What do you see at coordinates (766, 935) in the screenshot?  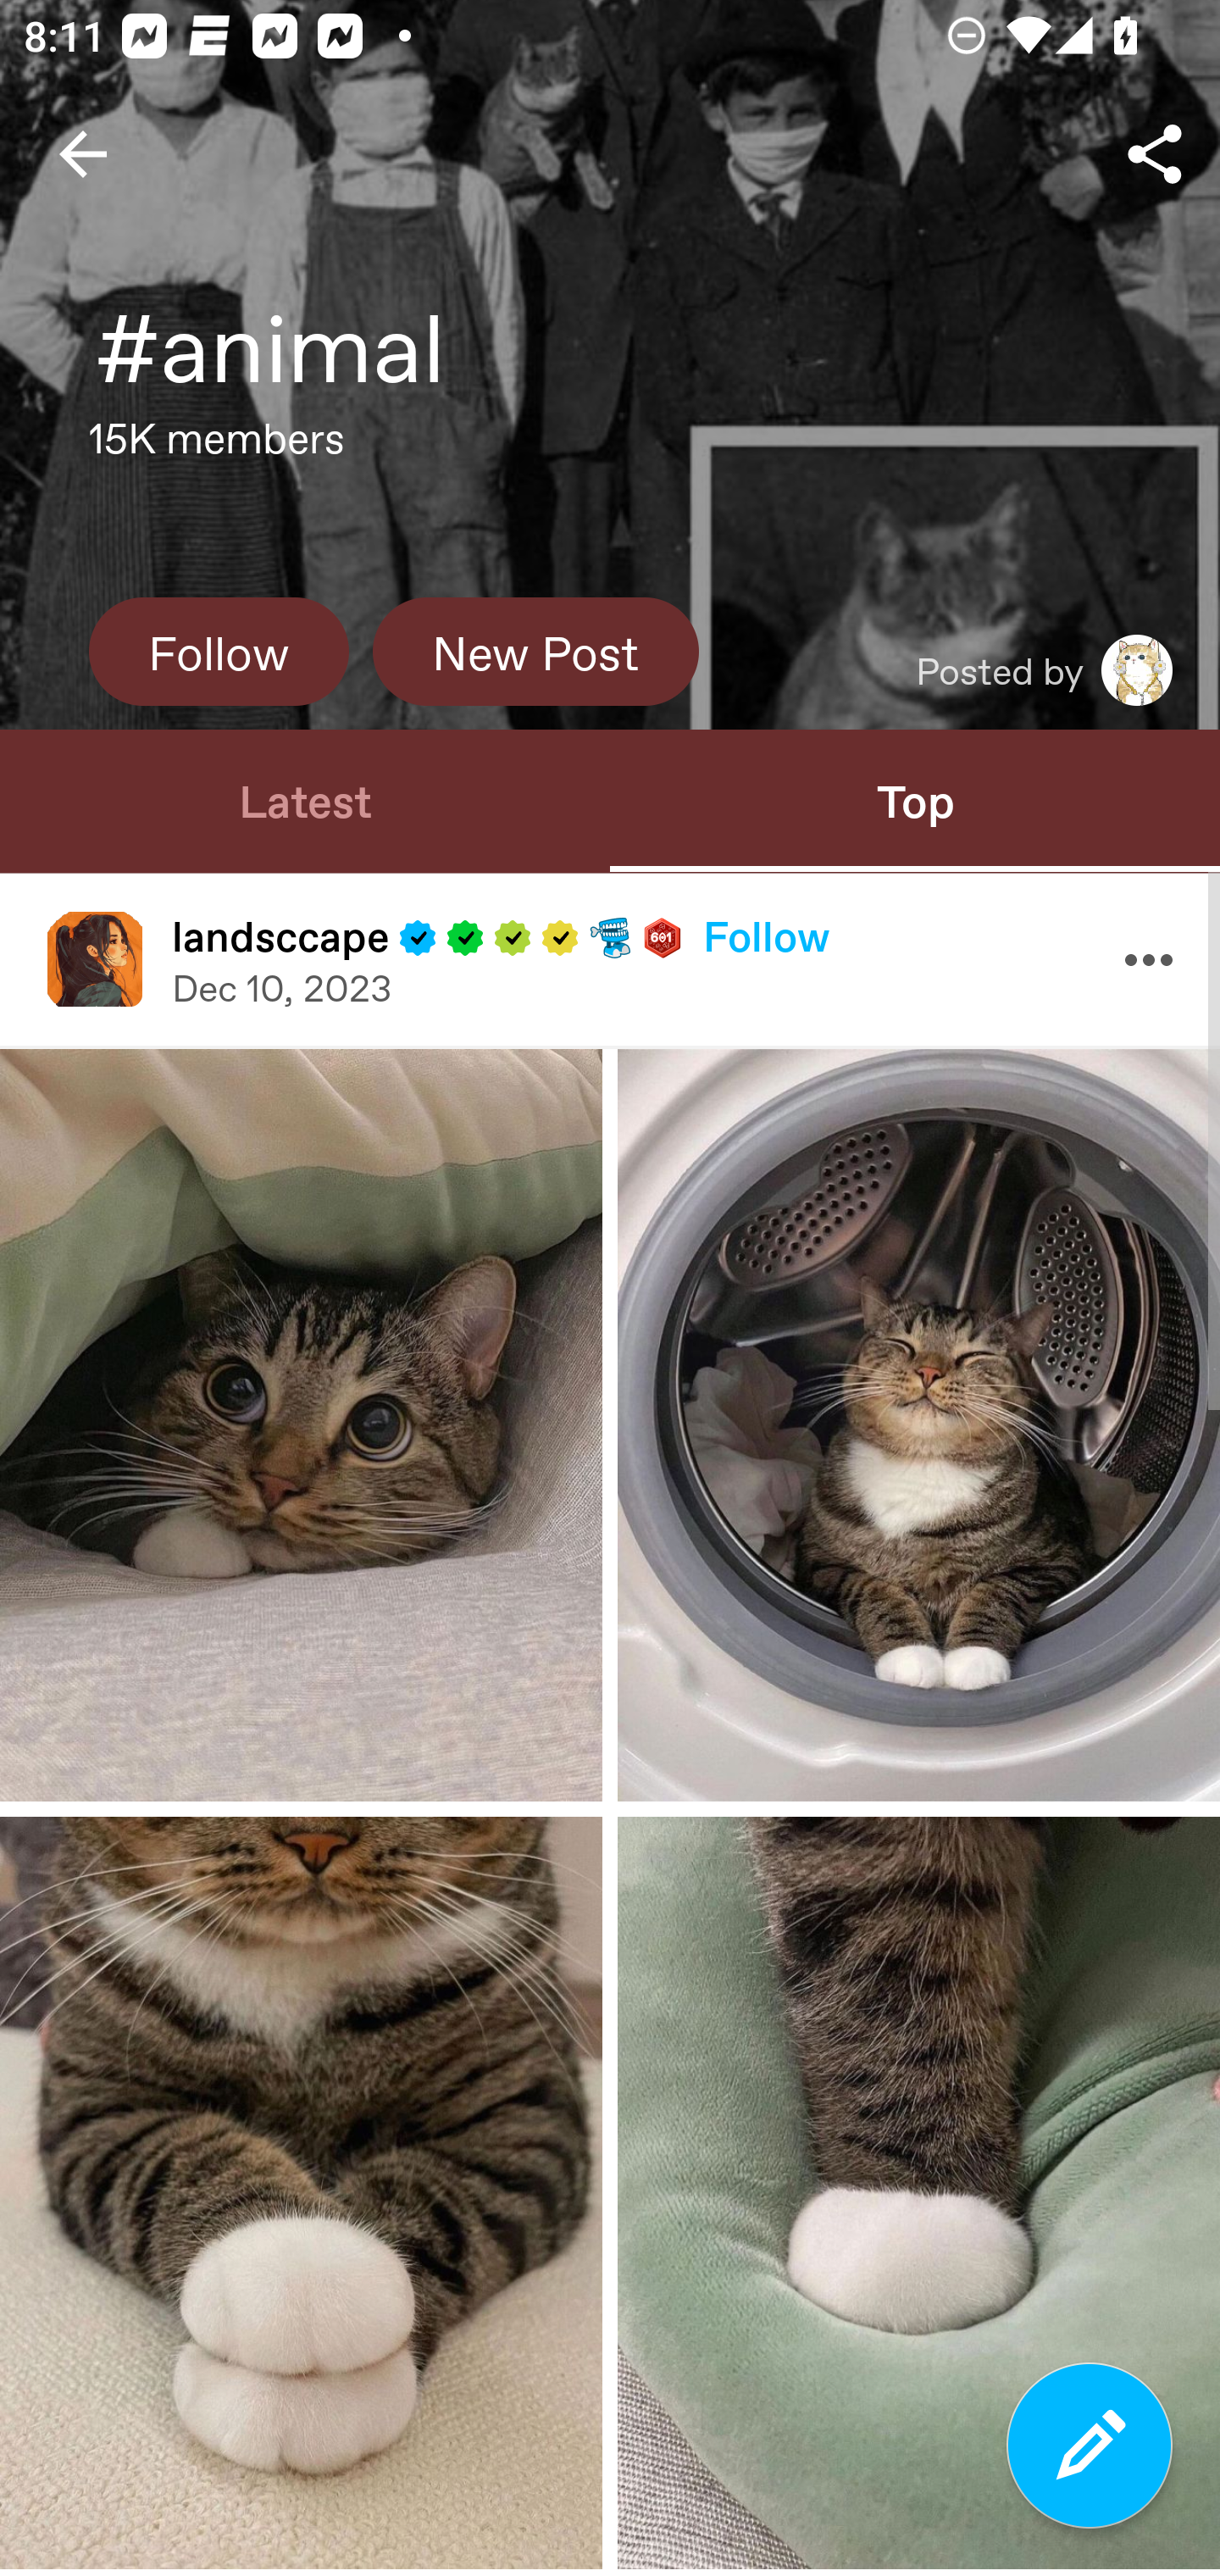 I see `Follow` at bounding box center [766, 935].